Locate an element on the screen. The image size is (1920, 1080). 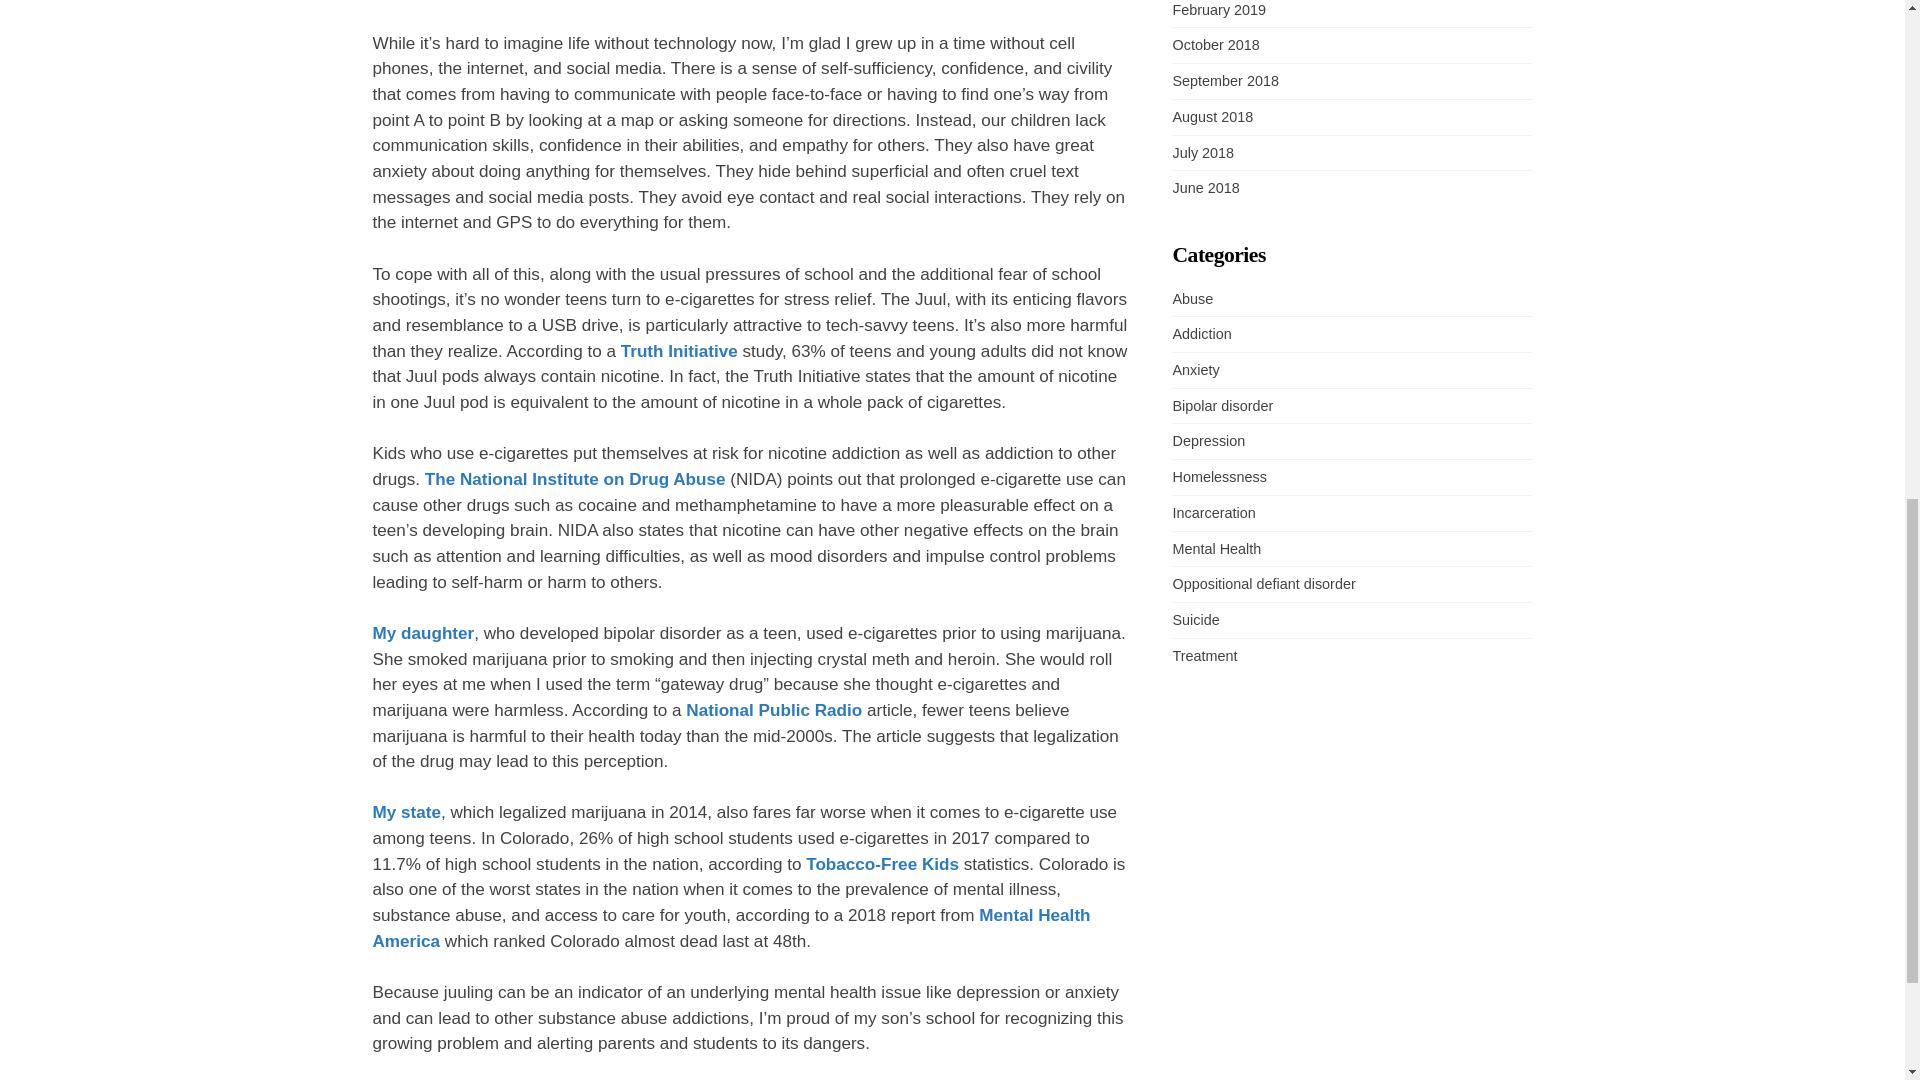
September 2018 is located at coordinates (1224, 80).